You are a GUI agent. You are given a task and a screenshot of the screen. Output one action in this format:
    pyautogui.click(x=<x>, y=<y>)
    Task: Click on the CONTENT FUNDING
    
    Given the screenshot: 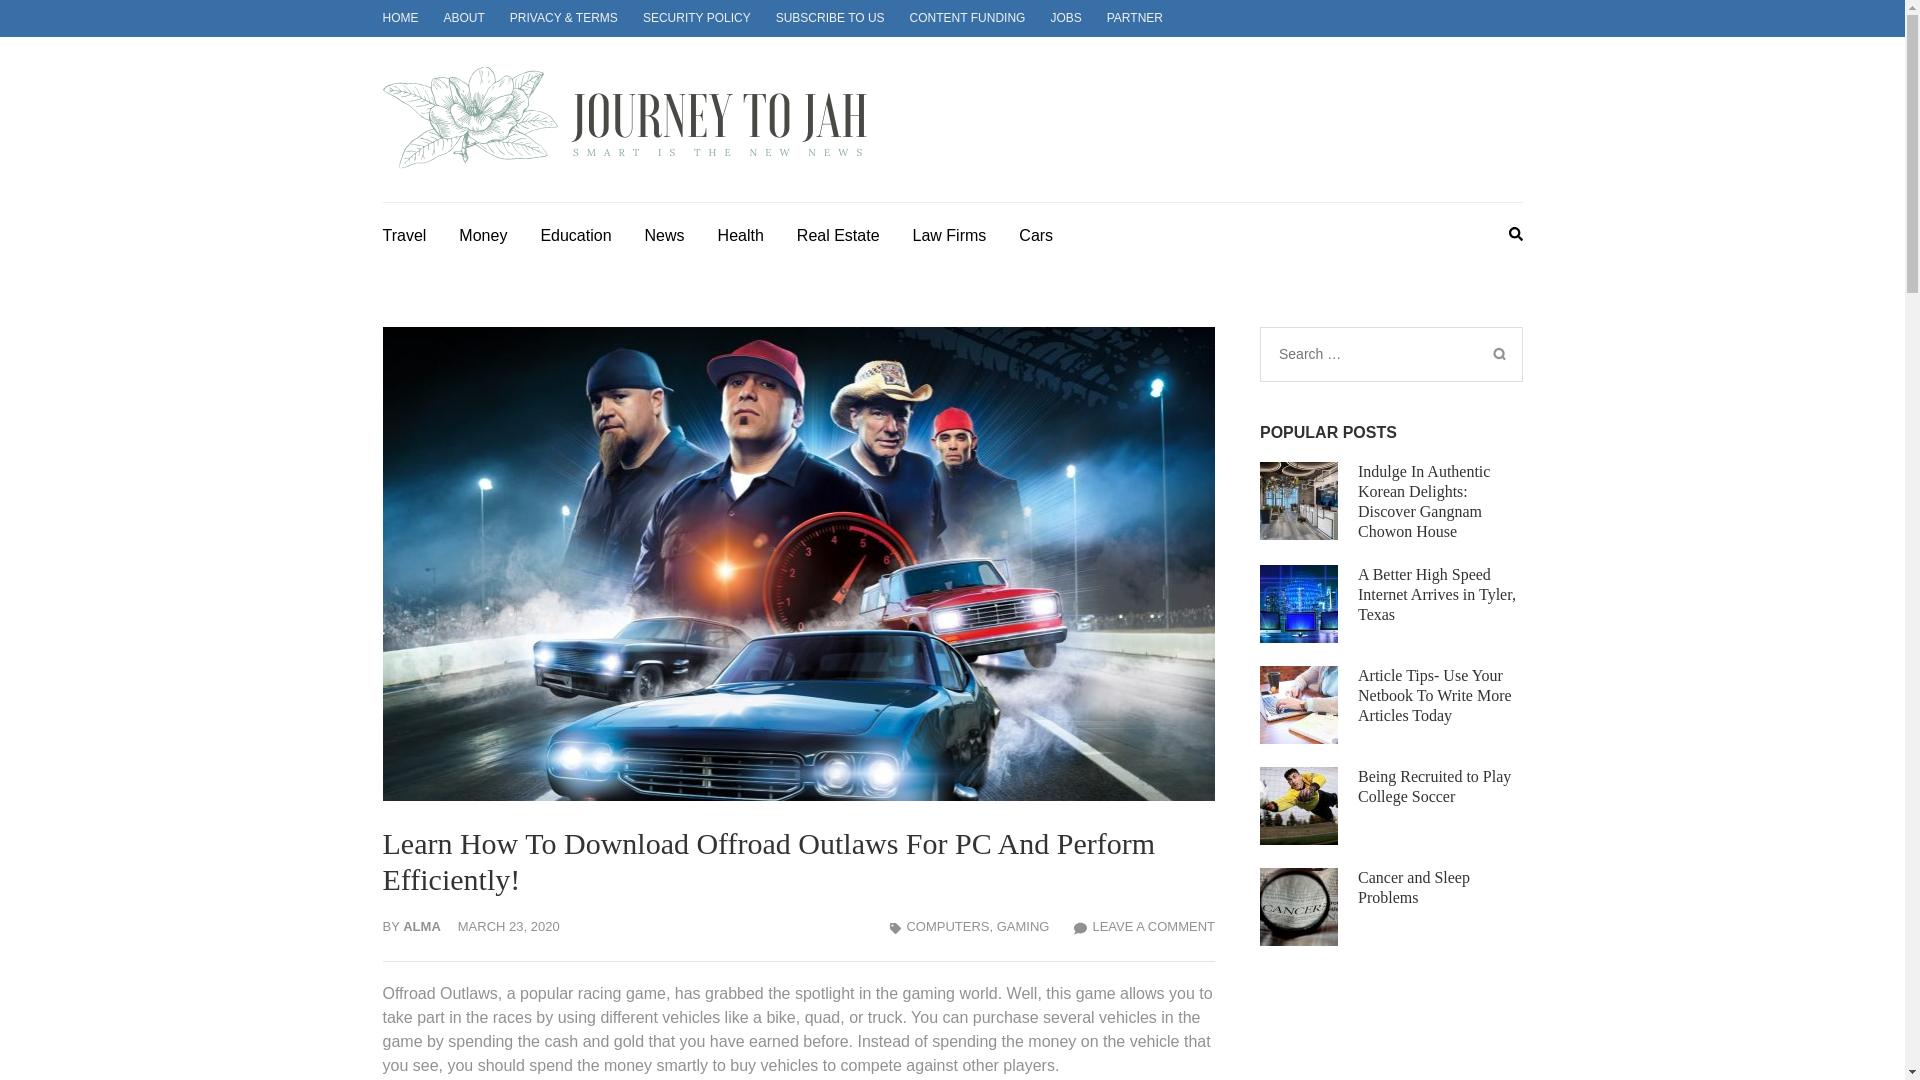 What is the action you would take?
    pyautogui.click(x=968, y=17)
    